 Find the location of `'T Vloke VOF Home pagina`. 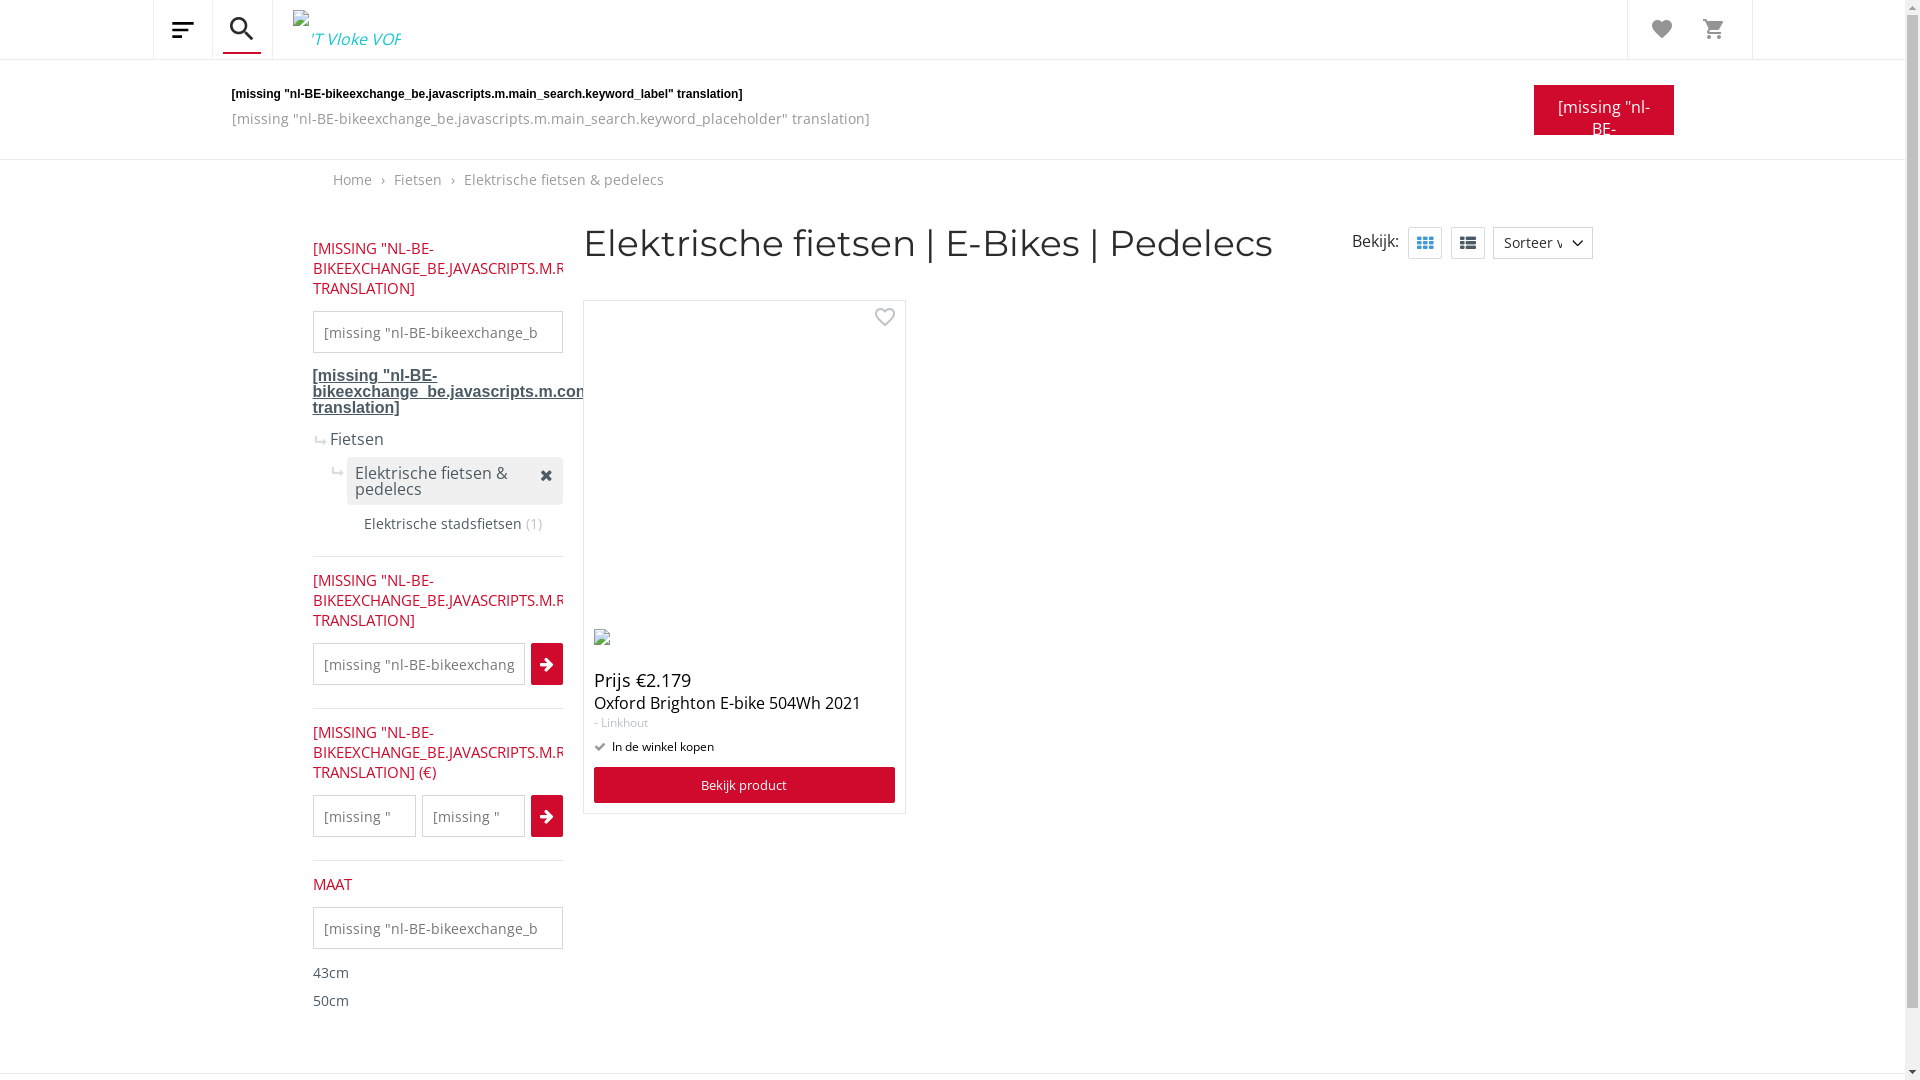

'T Vloke VOF Home pagina is located at coordinates (336, 30).